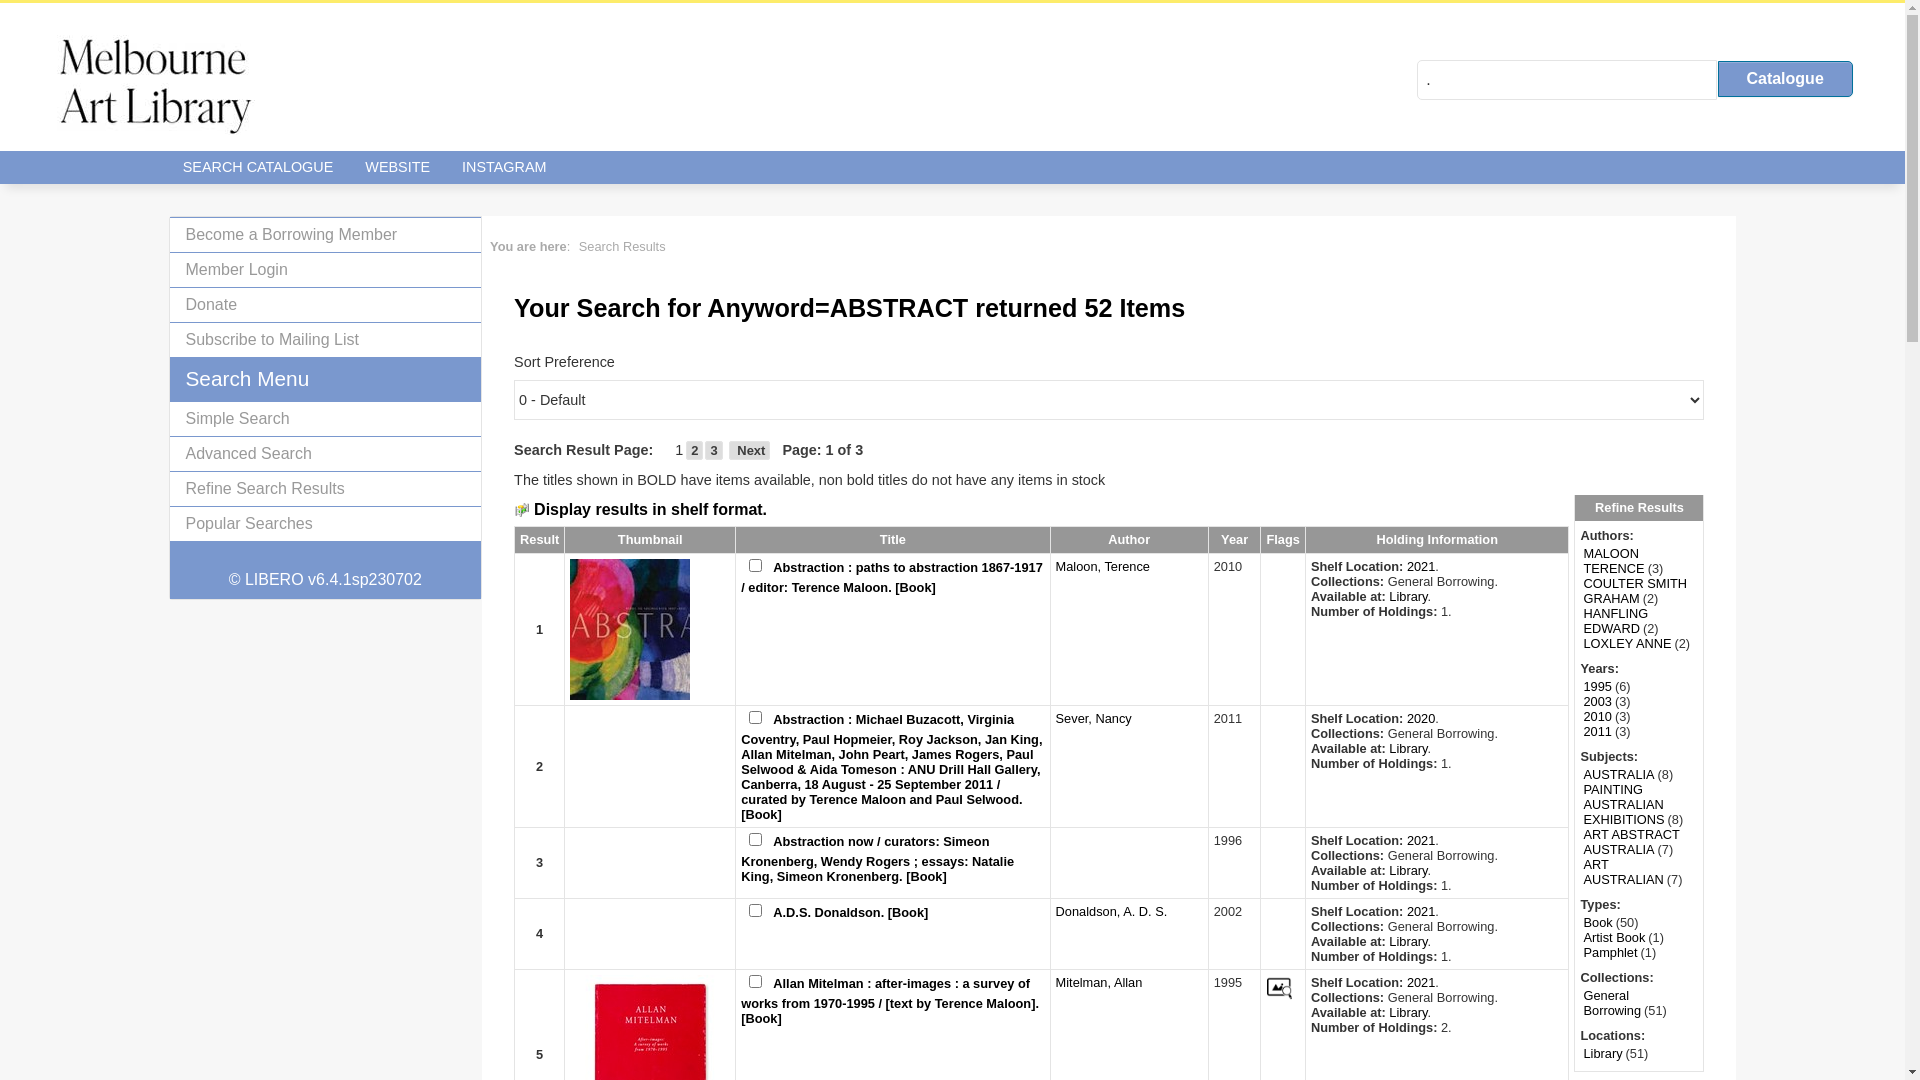 This screenshot has width=1920, height=1080. I want to click on Simple Search, so click(326, 418).